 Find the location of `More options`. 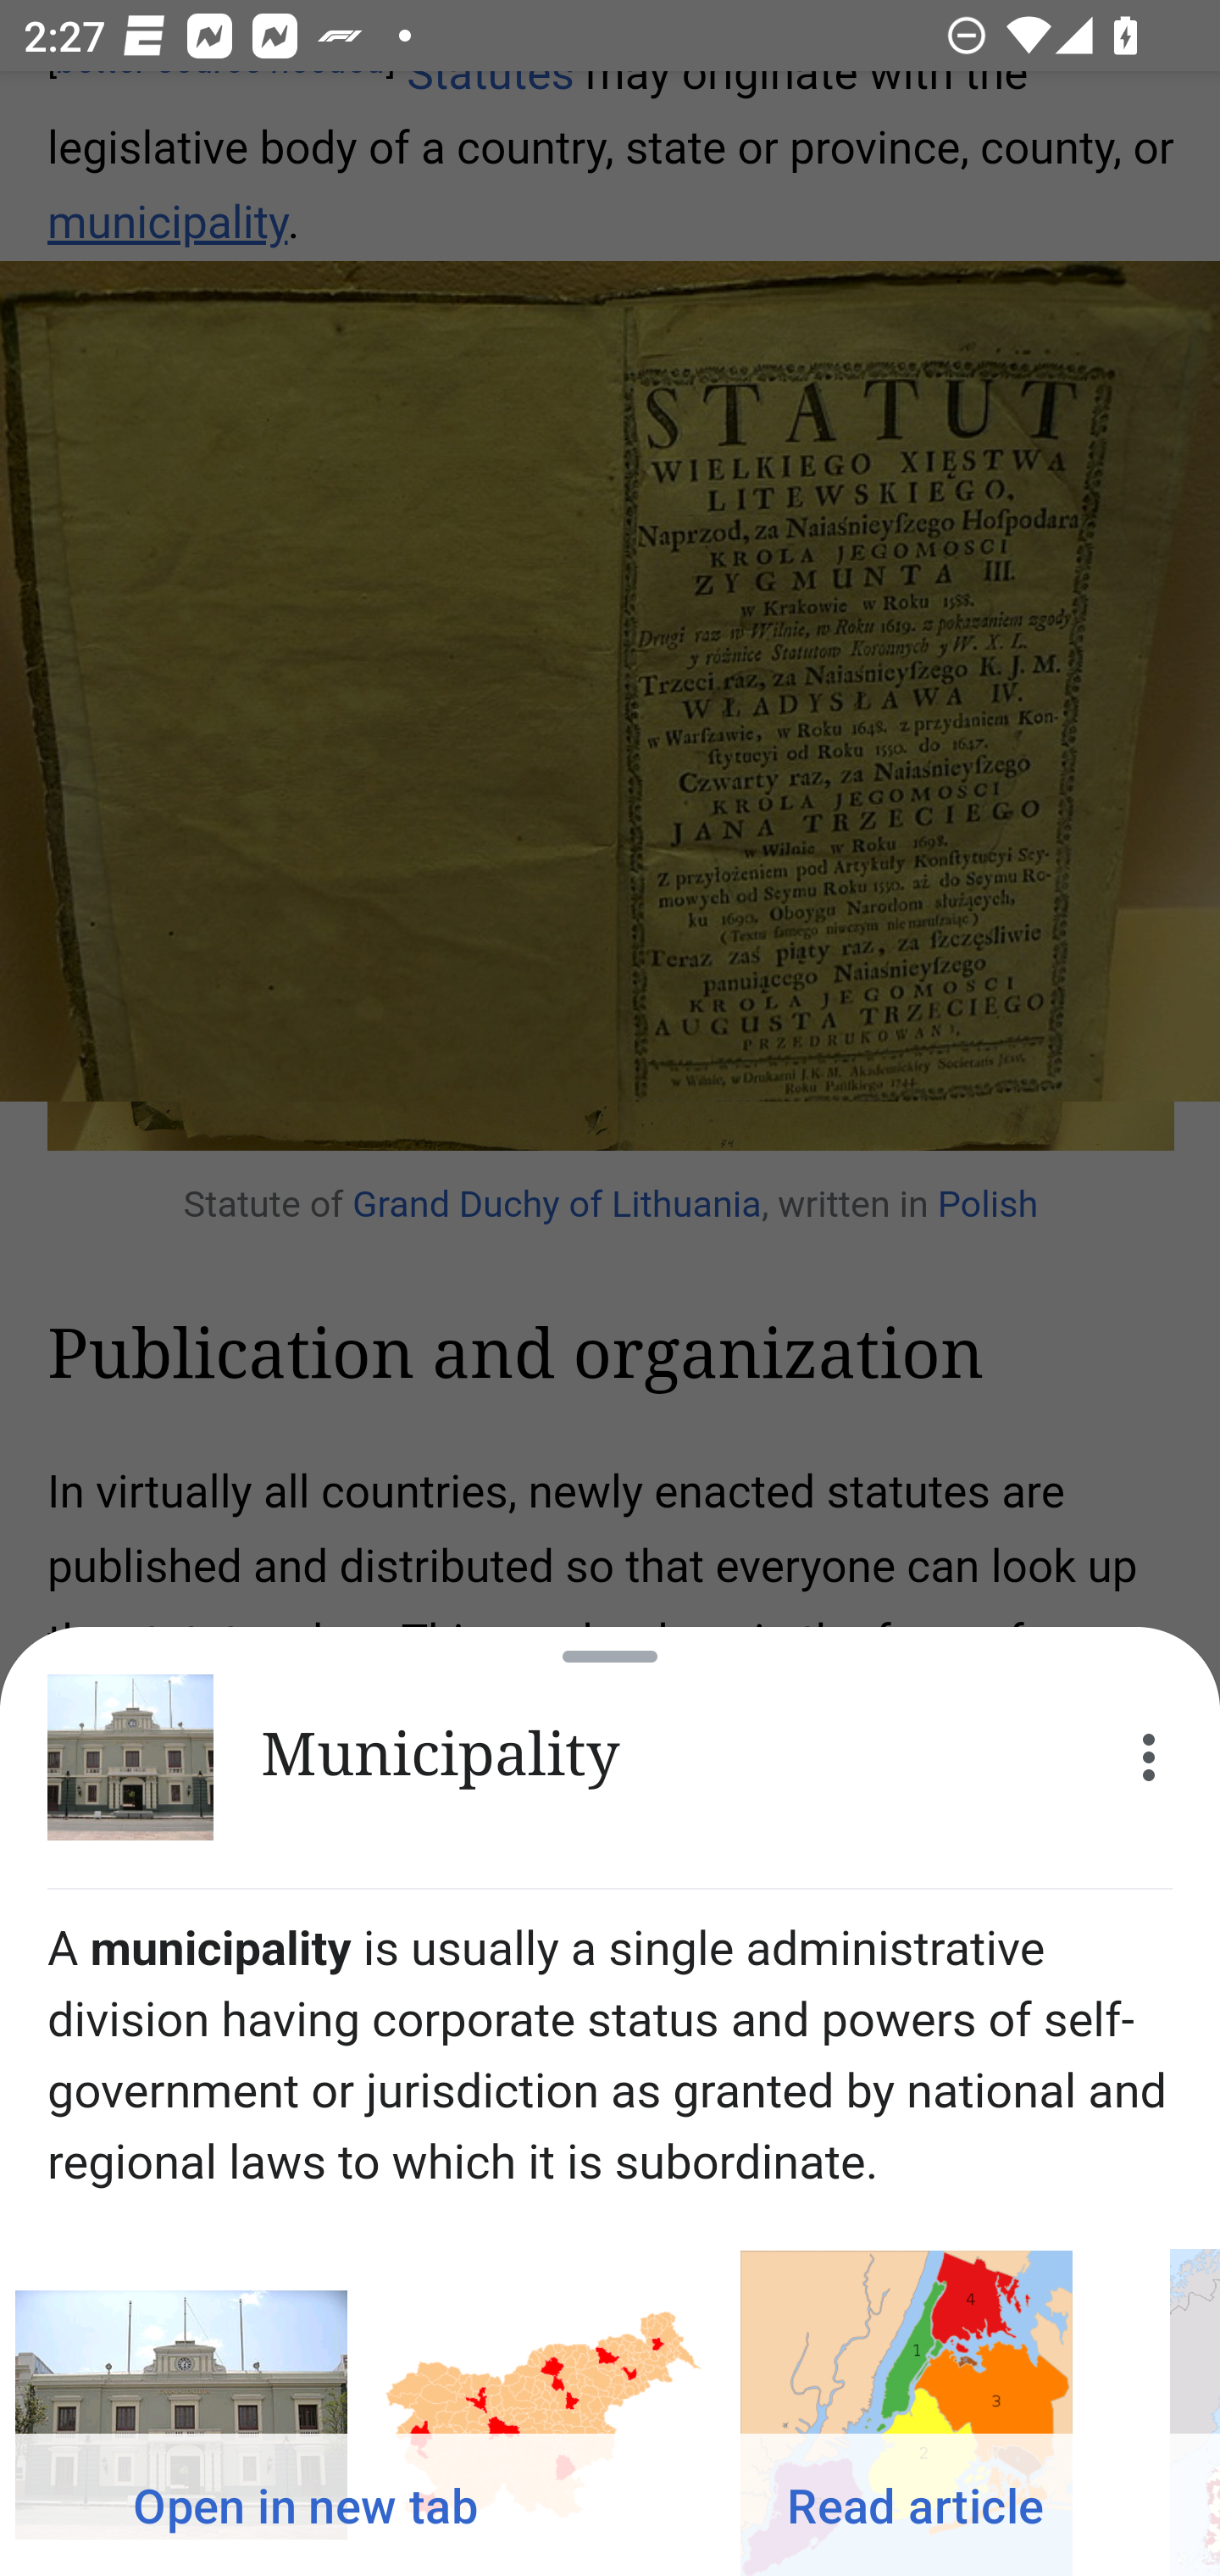

More options is located at coordinates (1149, 1757).